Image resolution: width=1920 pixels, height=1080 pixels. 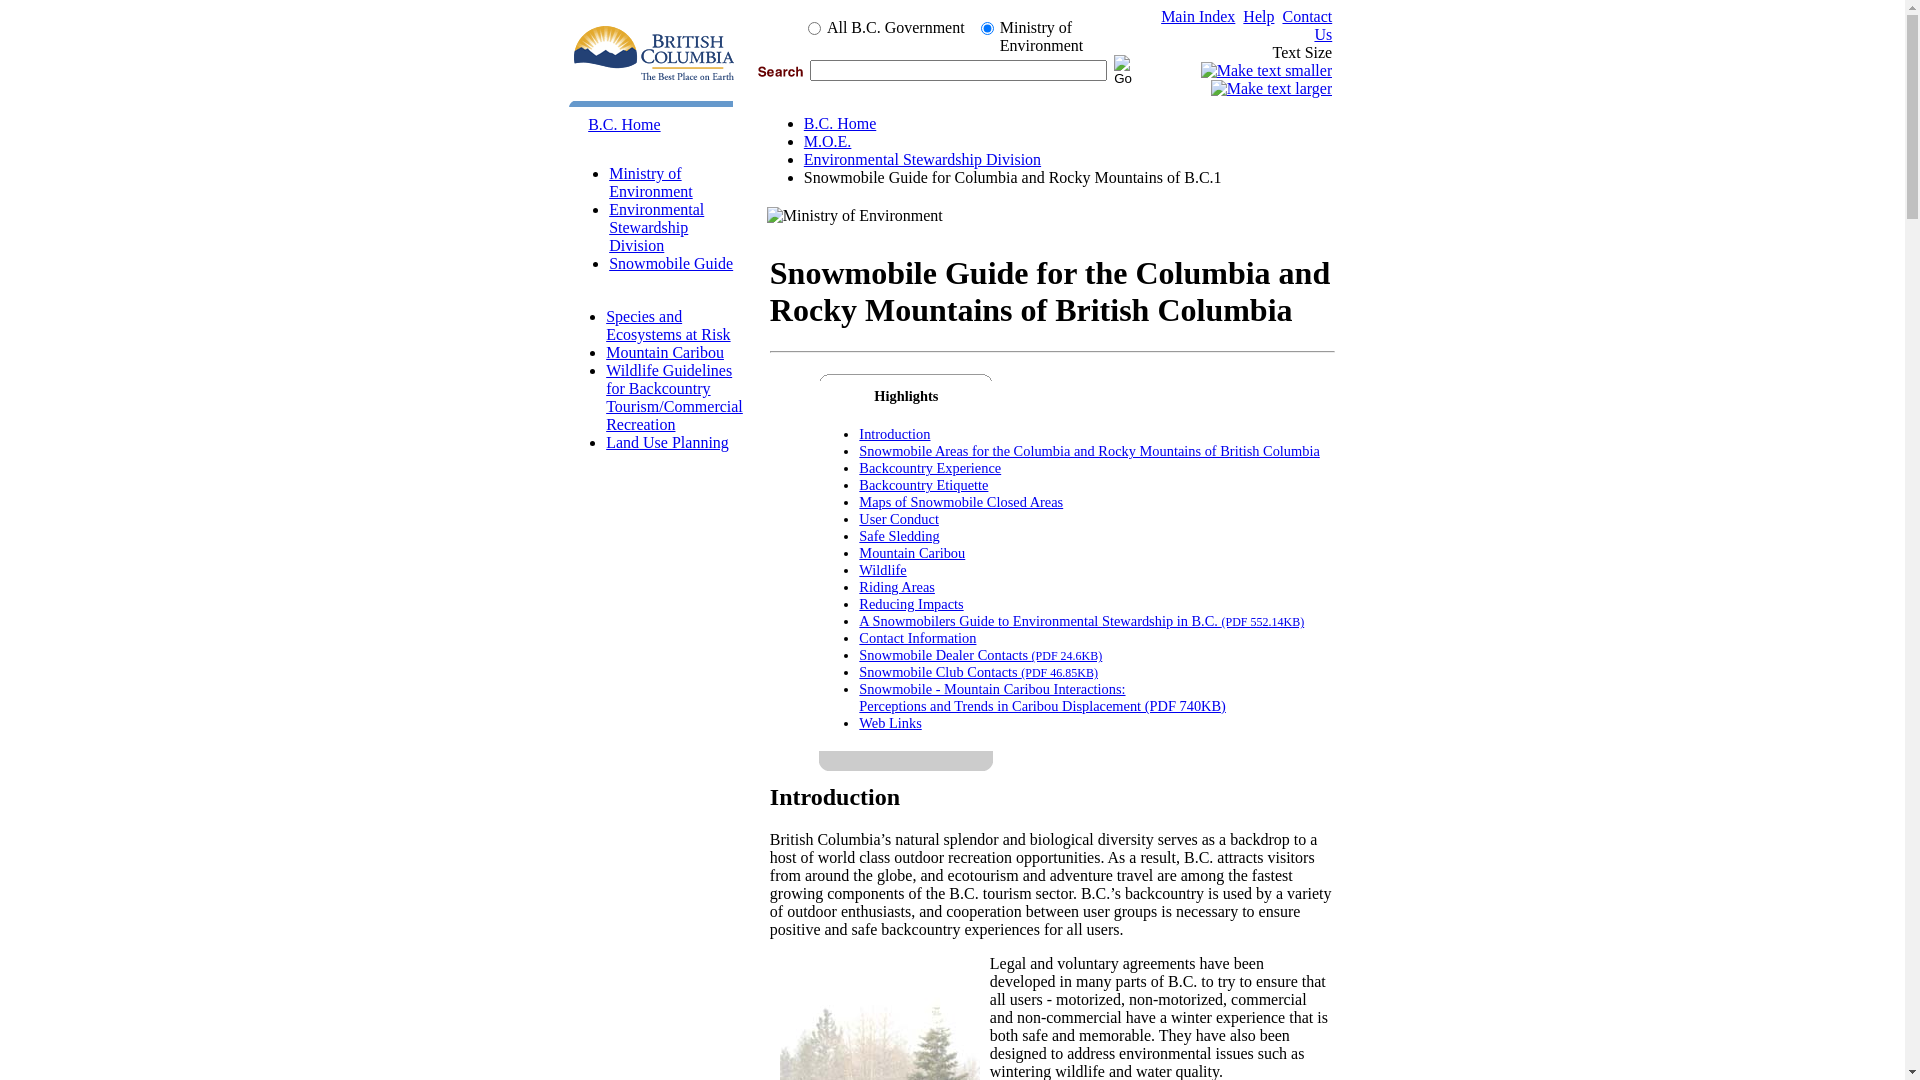 What do you see at coordinates (671, 264) in the screenshot?
I see `Snowmobile Guide` at bounding box center [671, 264].